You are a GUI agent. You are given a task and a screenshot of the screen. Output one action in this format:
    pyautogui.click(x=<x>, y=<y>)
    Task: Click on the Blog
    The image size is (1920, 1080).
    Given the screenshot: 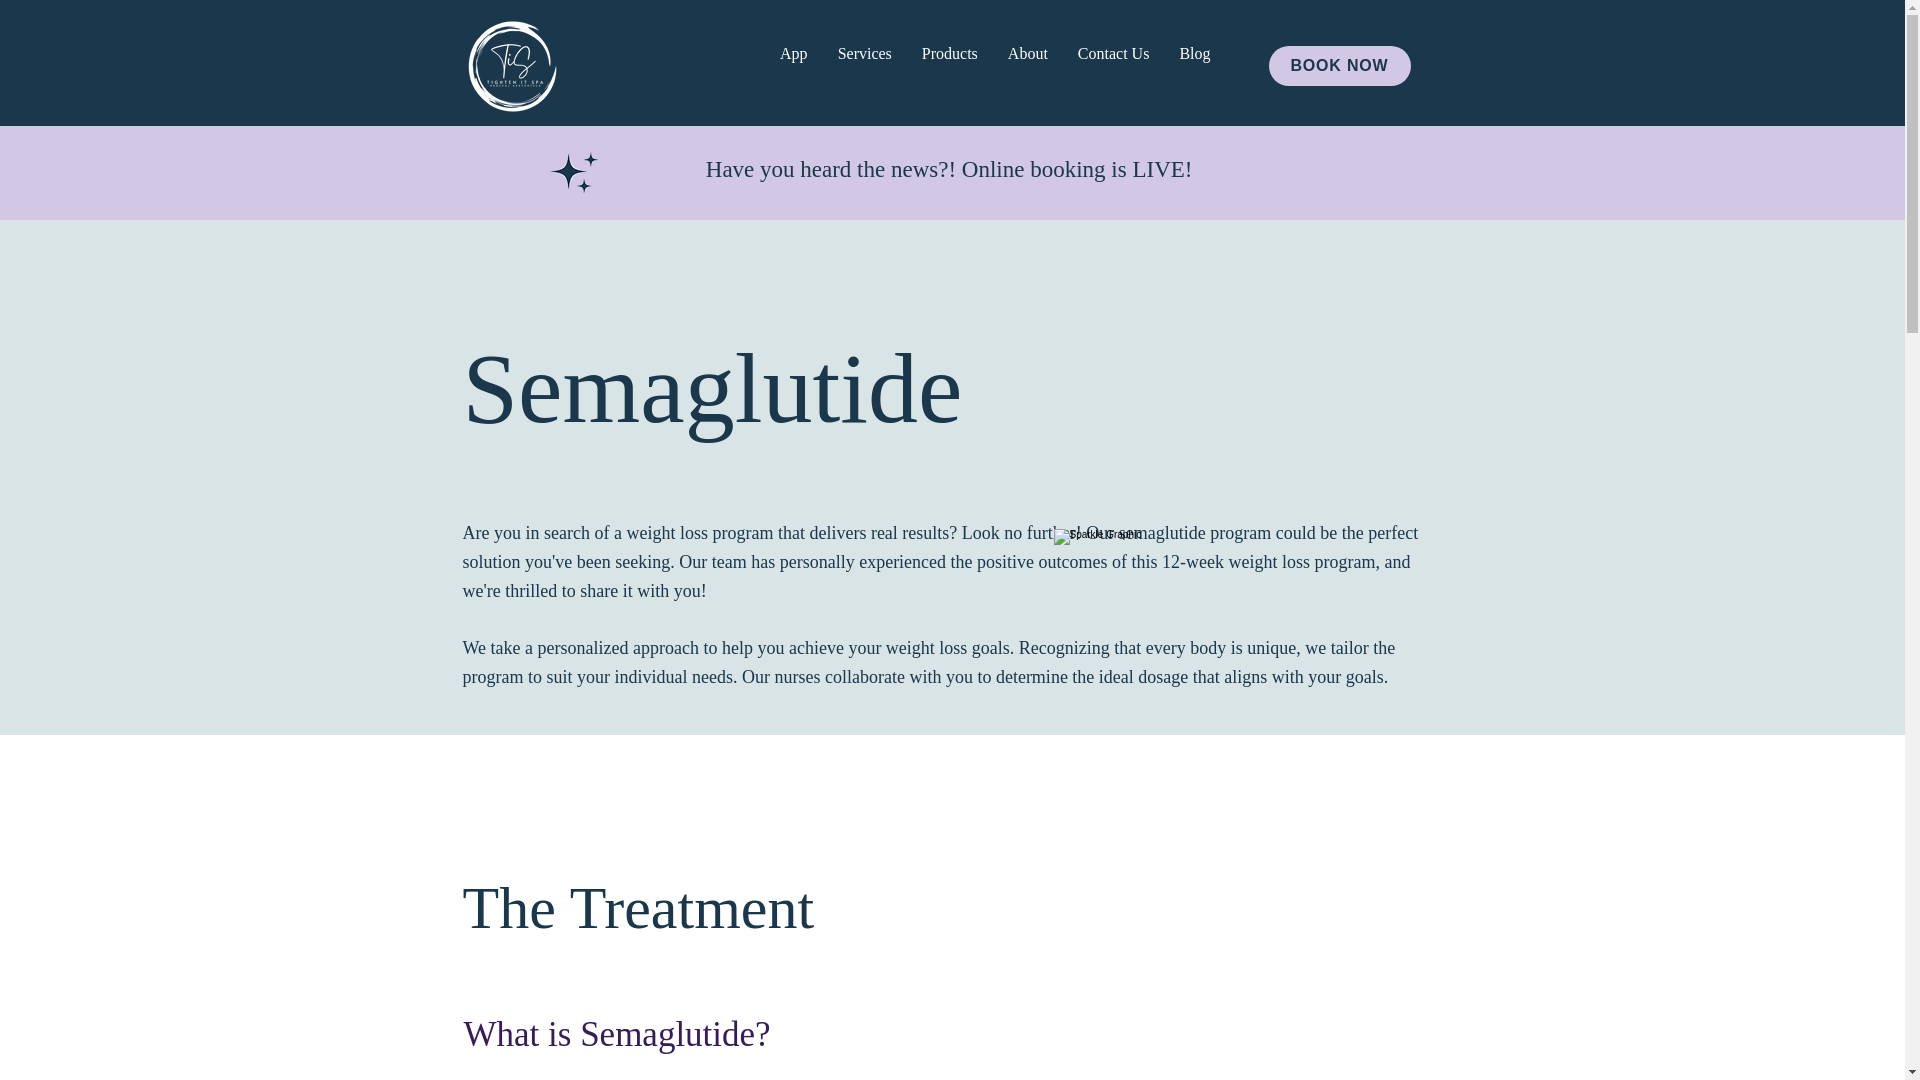 What is the action you would take?
    pyautogui.click(x=1194, y=66)
    